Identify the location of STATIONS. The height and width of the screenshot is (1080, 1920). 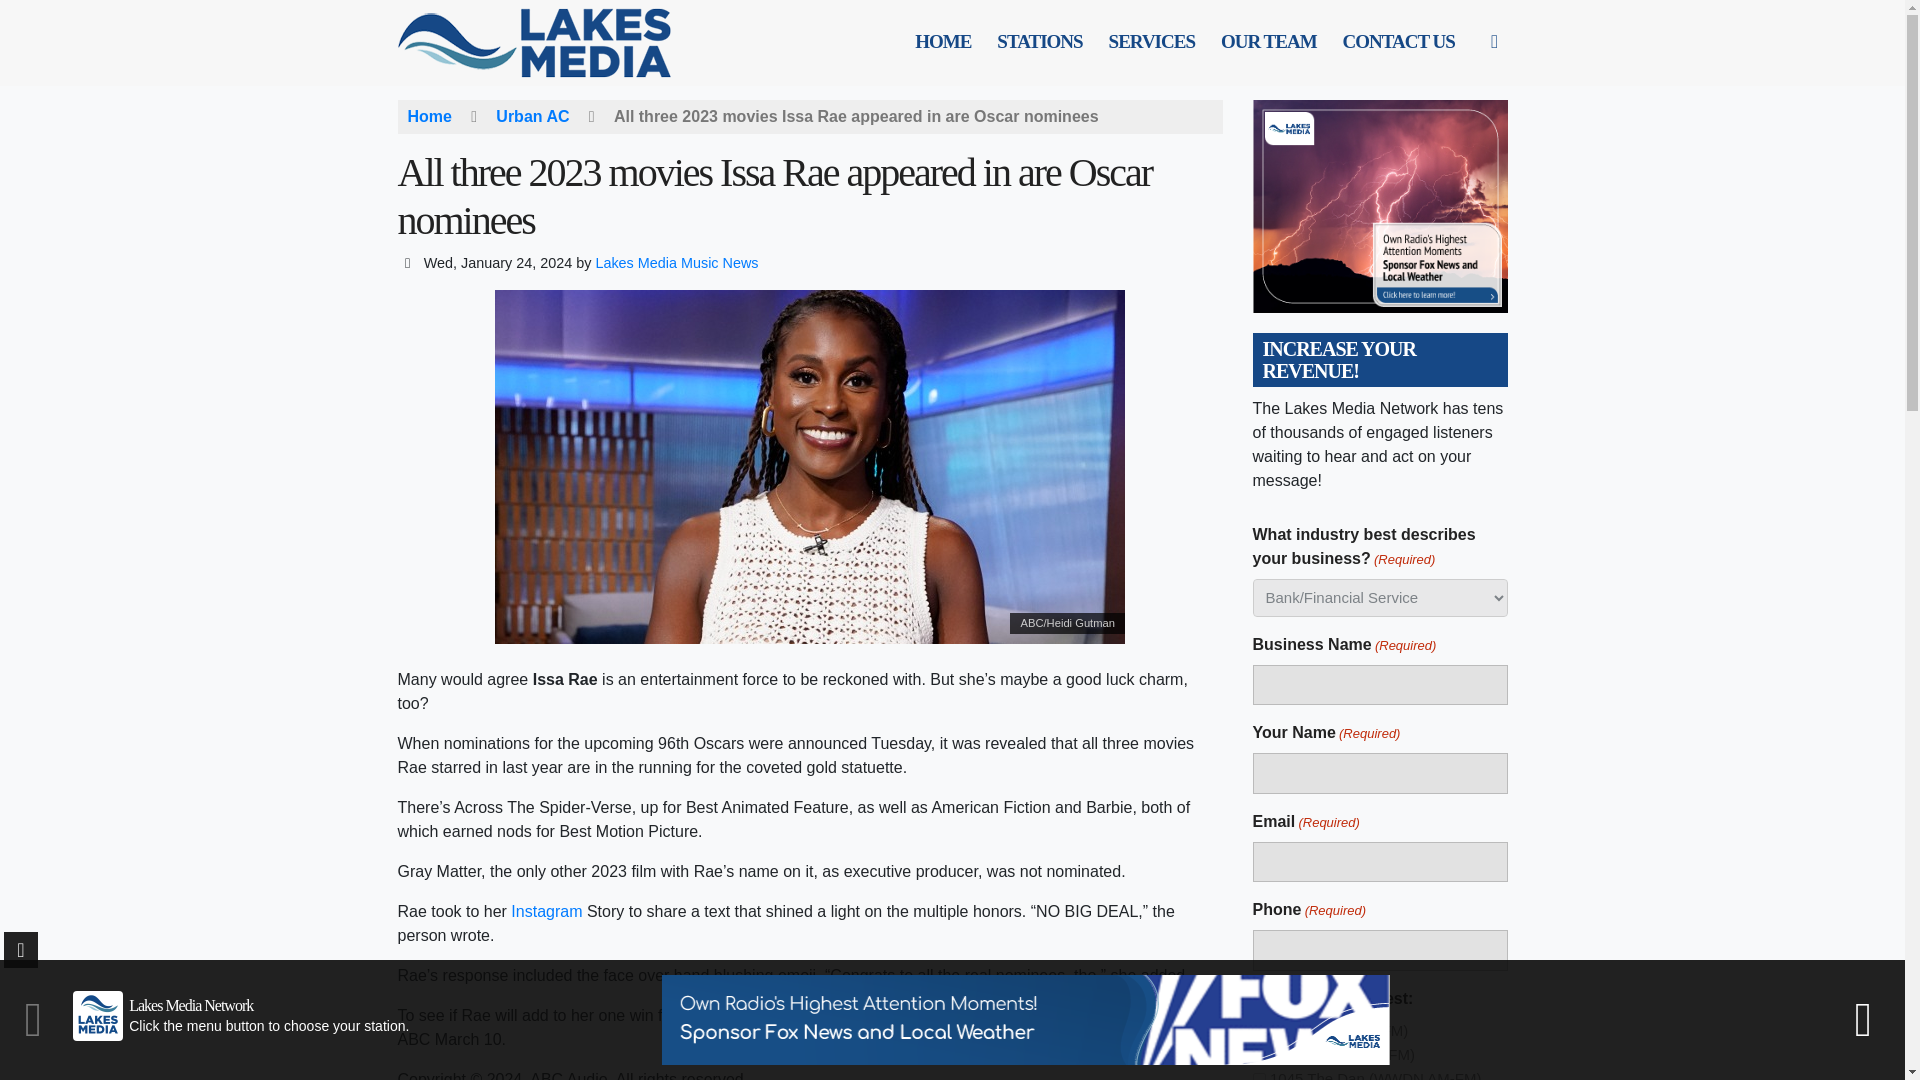
(1039, 42).